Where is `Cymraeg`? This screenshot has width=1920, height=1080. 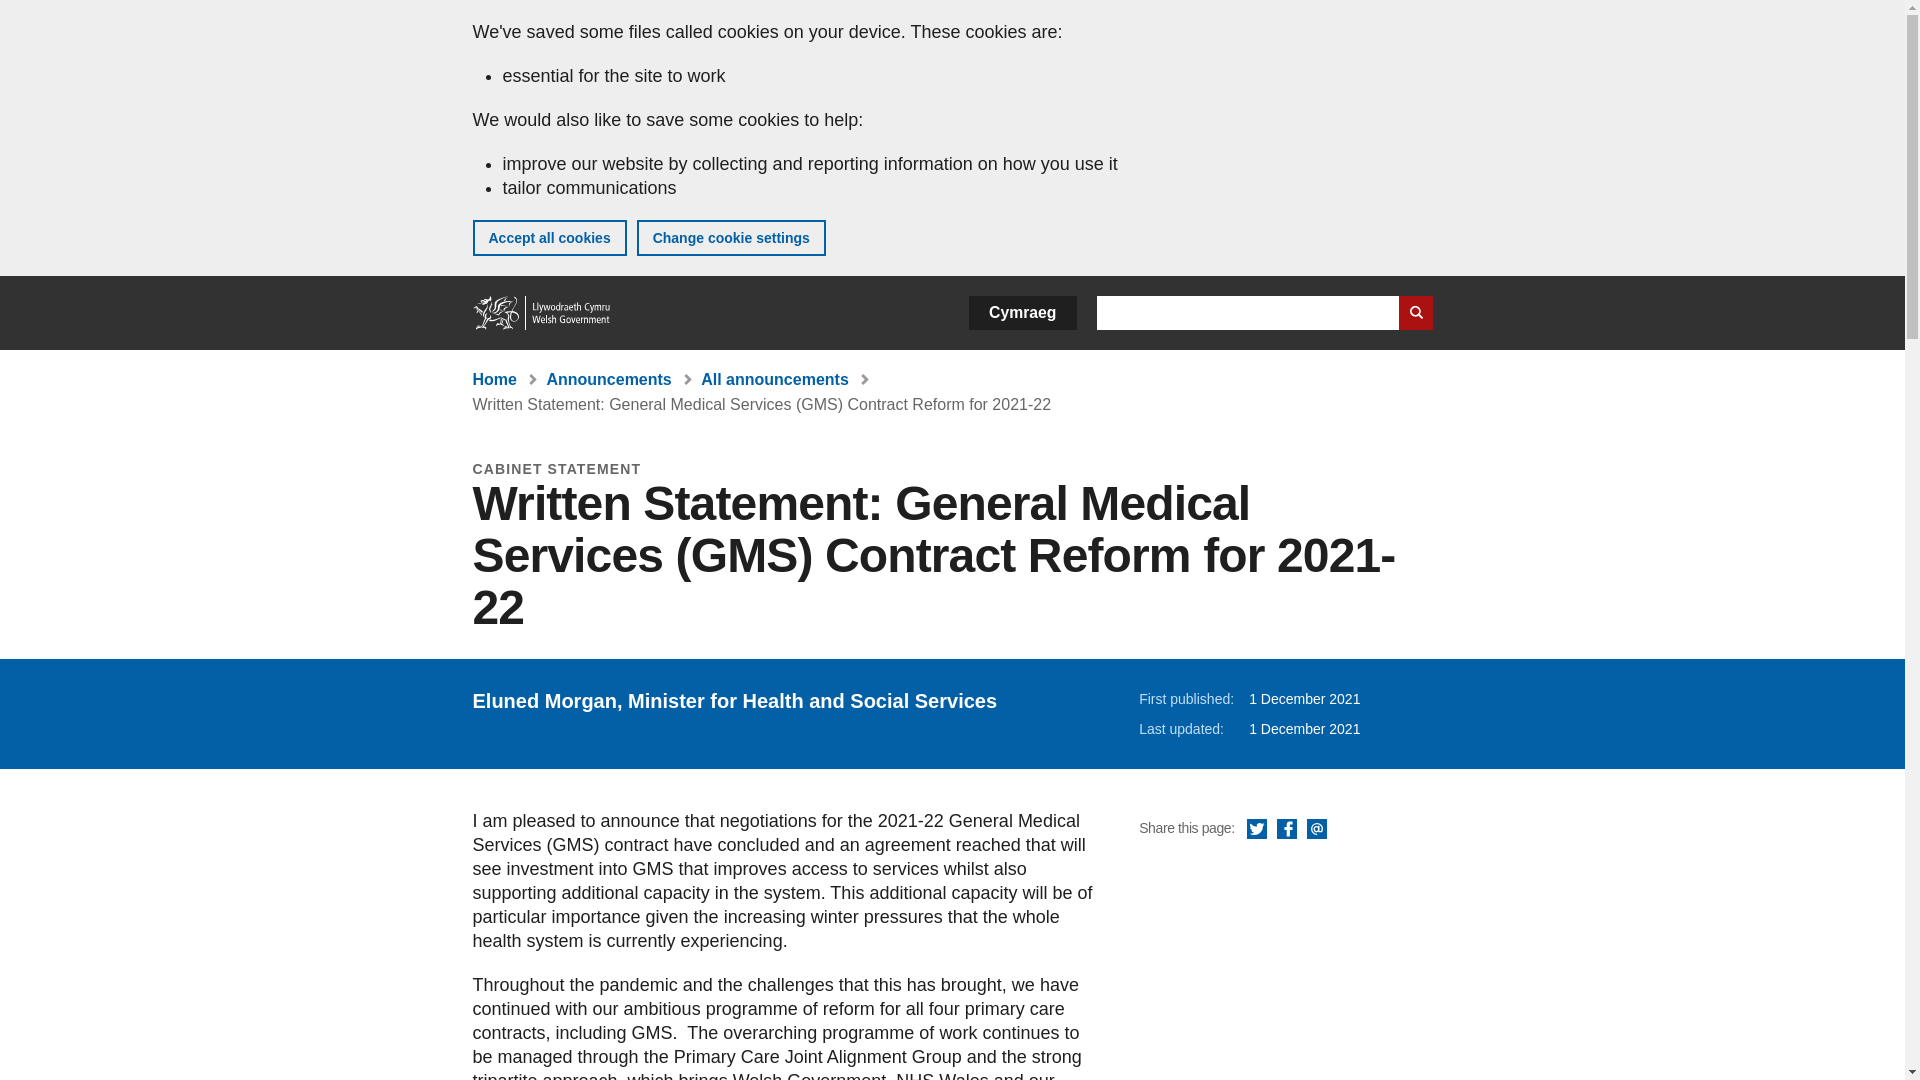
Cymraeg is located at coordinates (1022, 312).